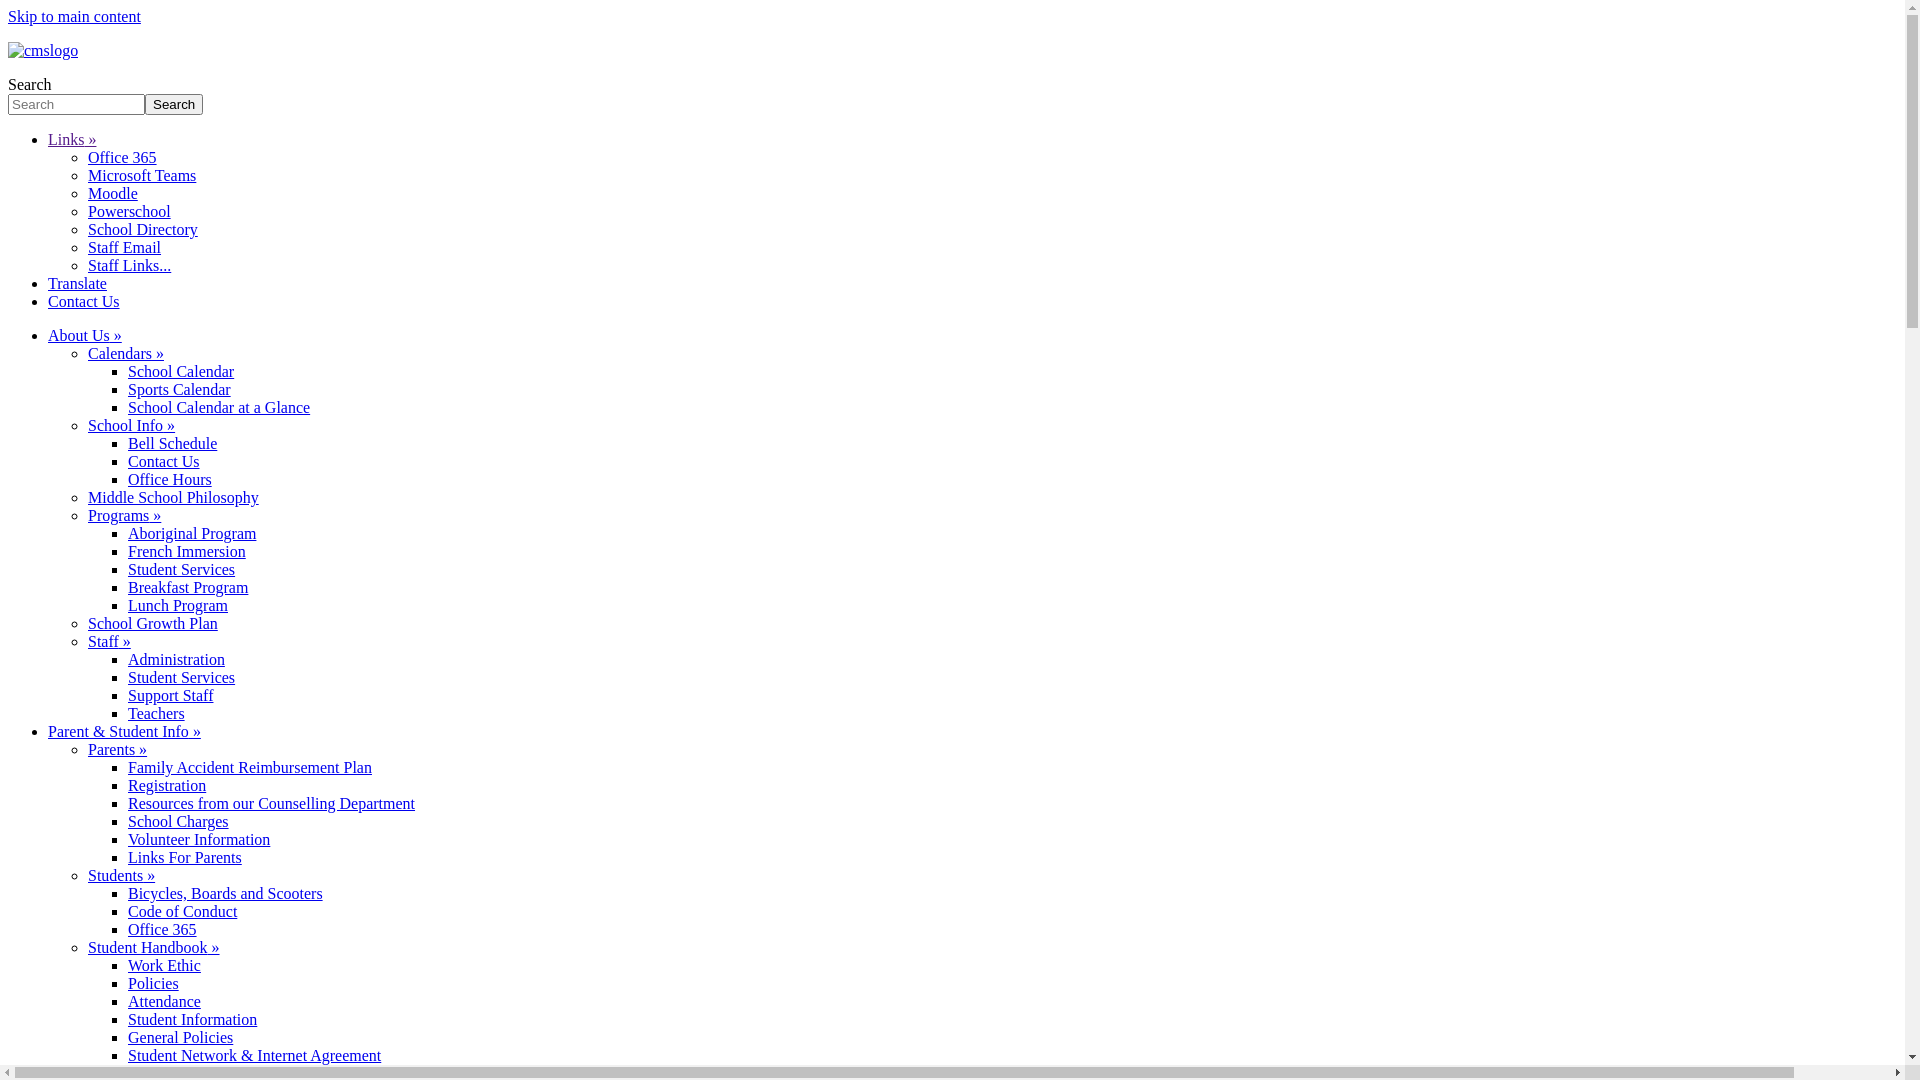  What do you see at coordinates (113, 194) in the screenshot?
I see `Moodle` at bounding box center [113, 194].